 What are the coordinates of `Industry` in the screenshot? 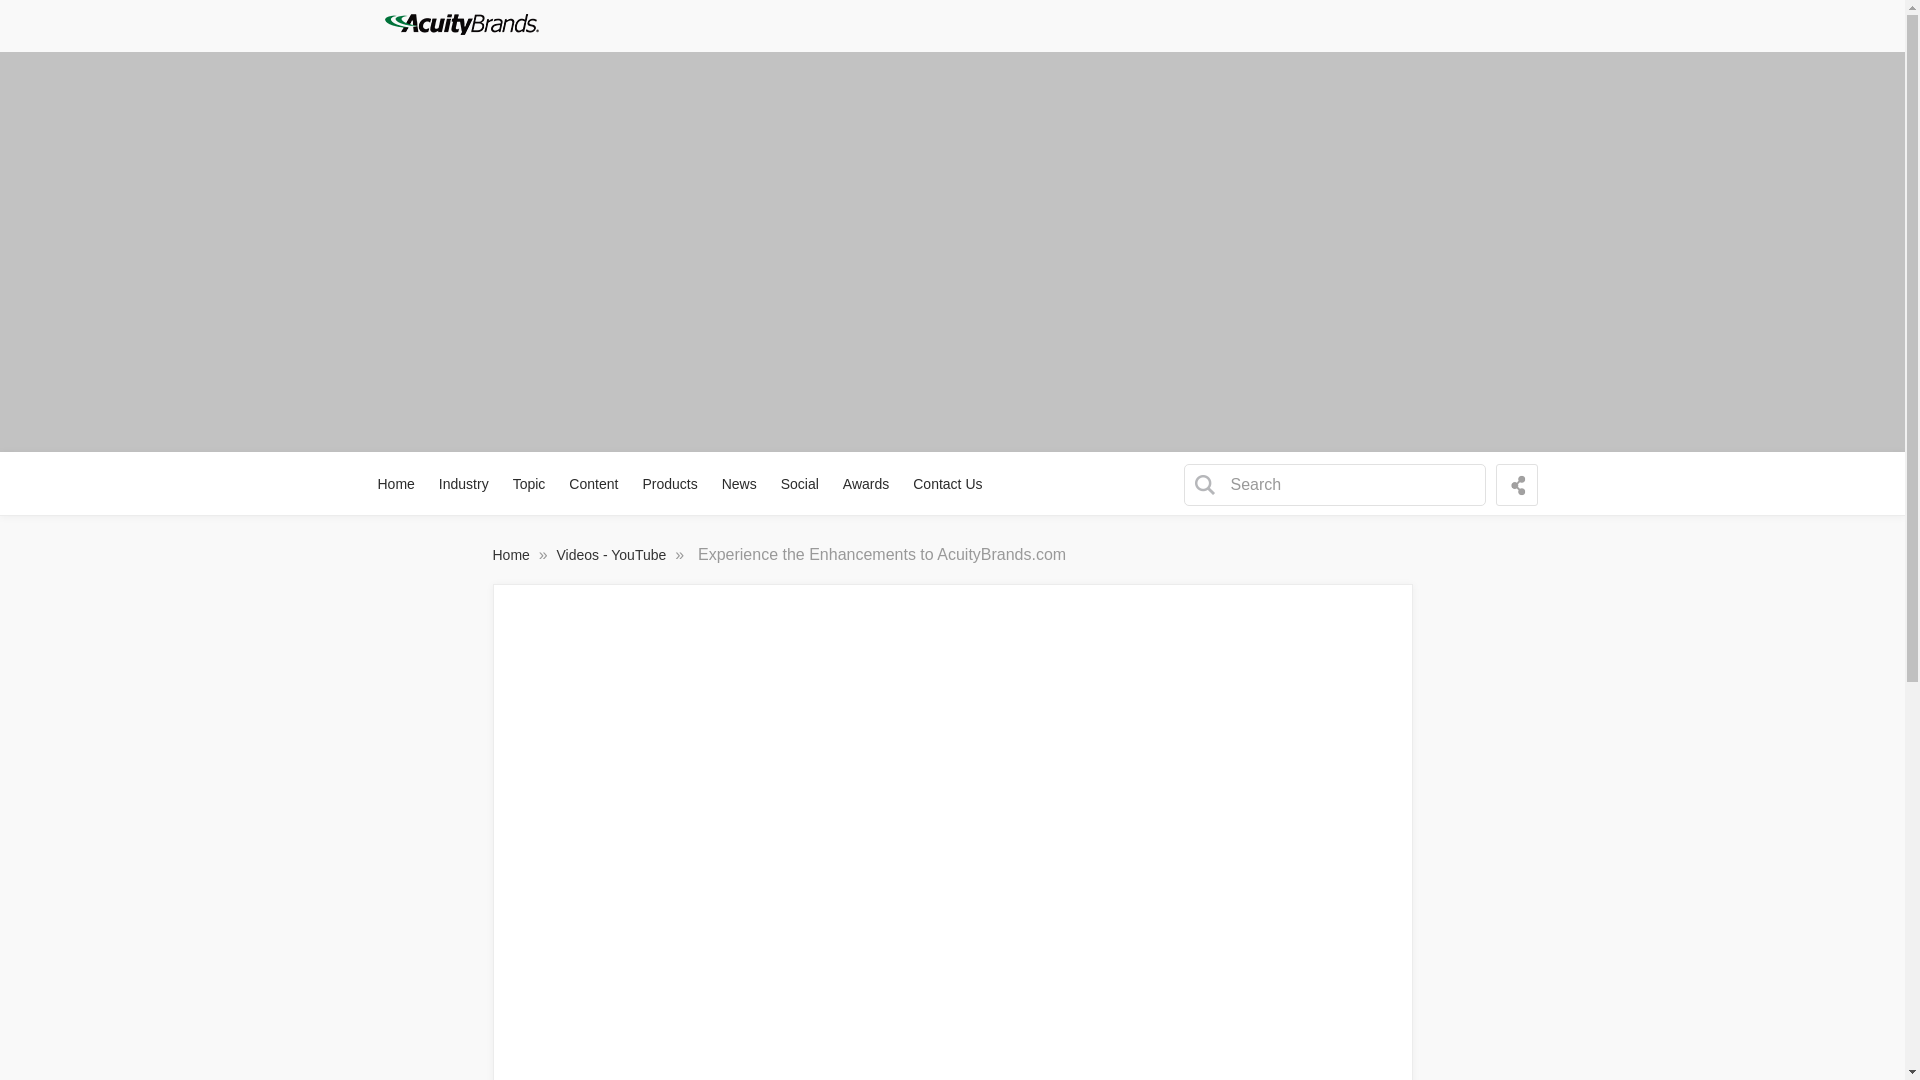 It's located at (464, 484).